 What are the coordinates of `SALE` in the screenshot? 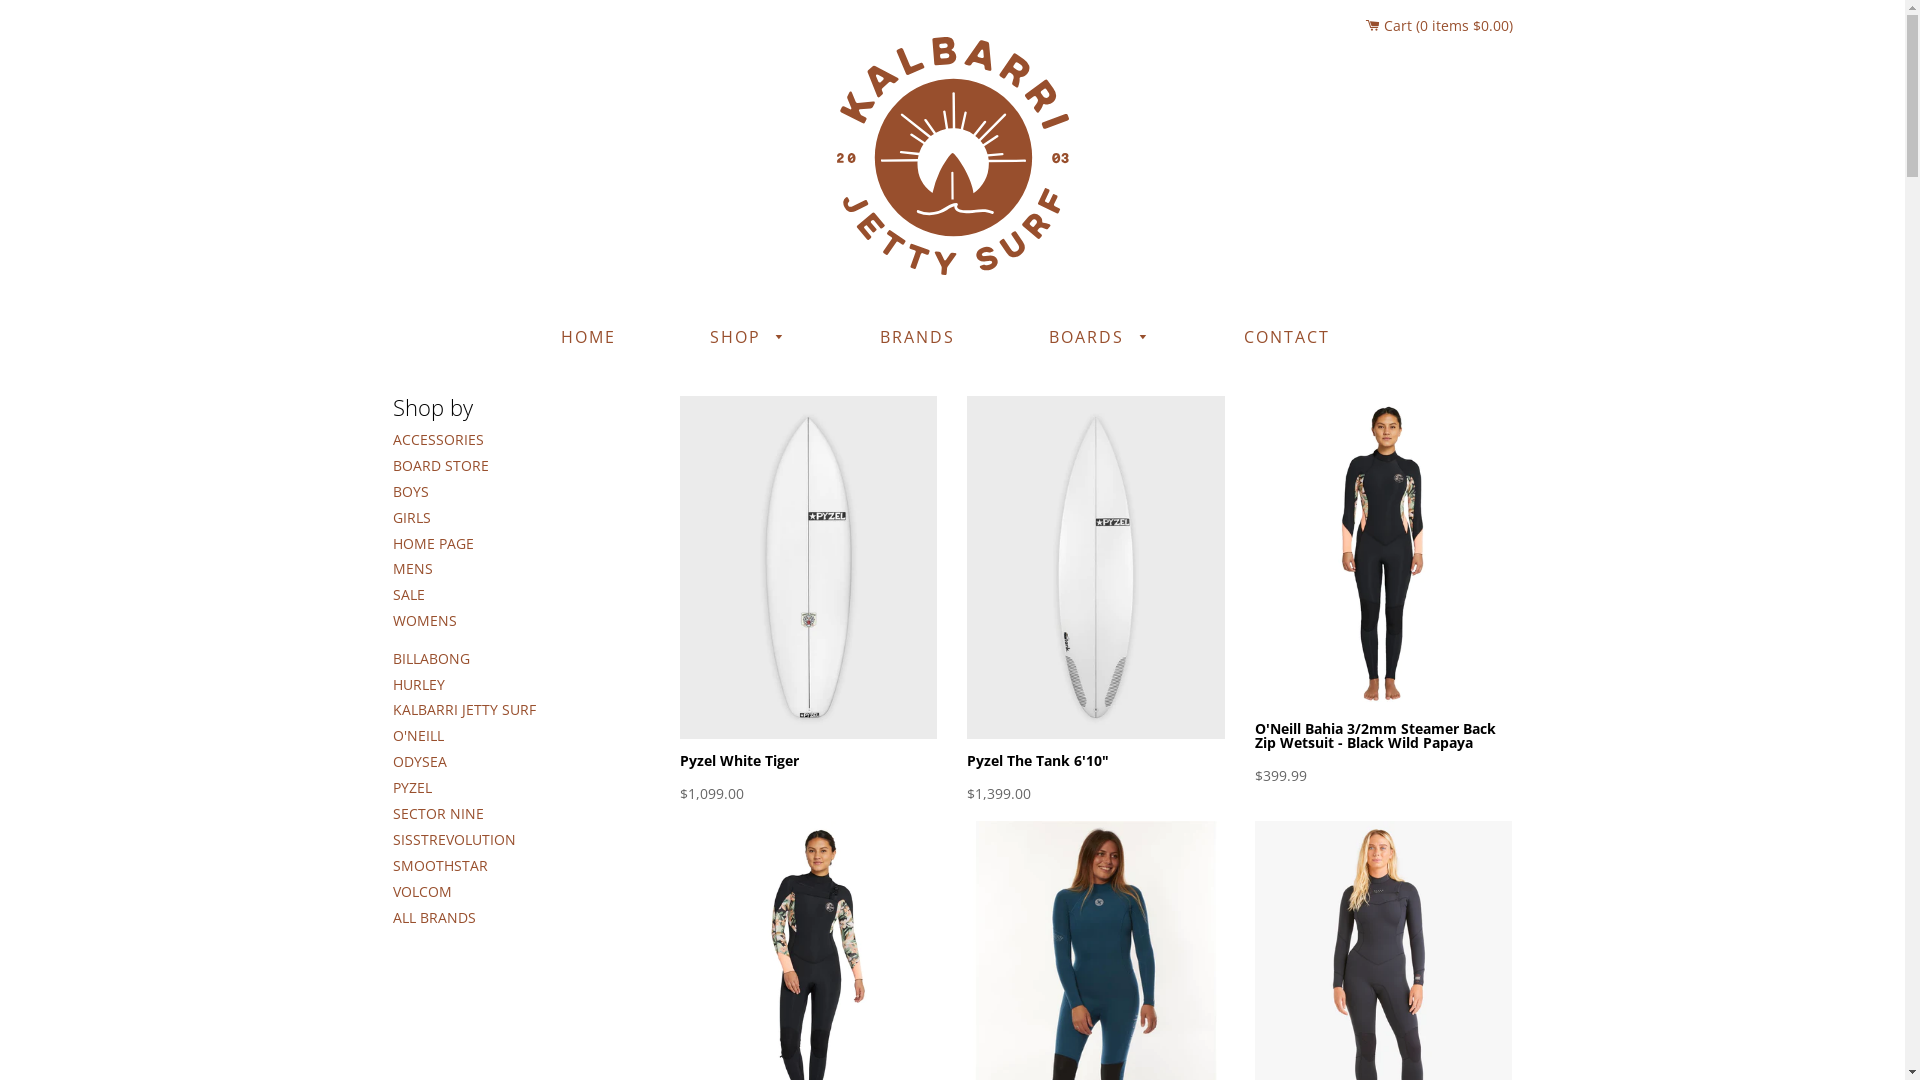 It's located at (408, 594).